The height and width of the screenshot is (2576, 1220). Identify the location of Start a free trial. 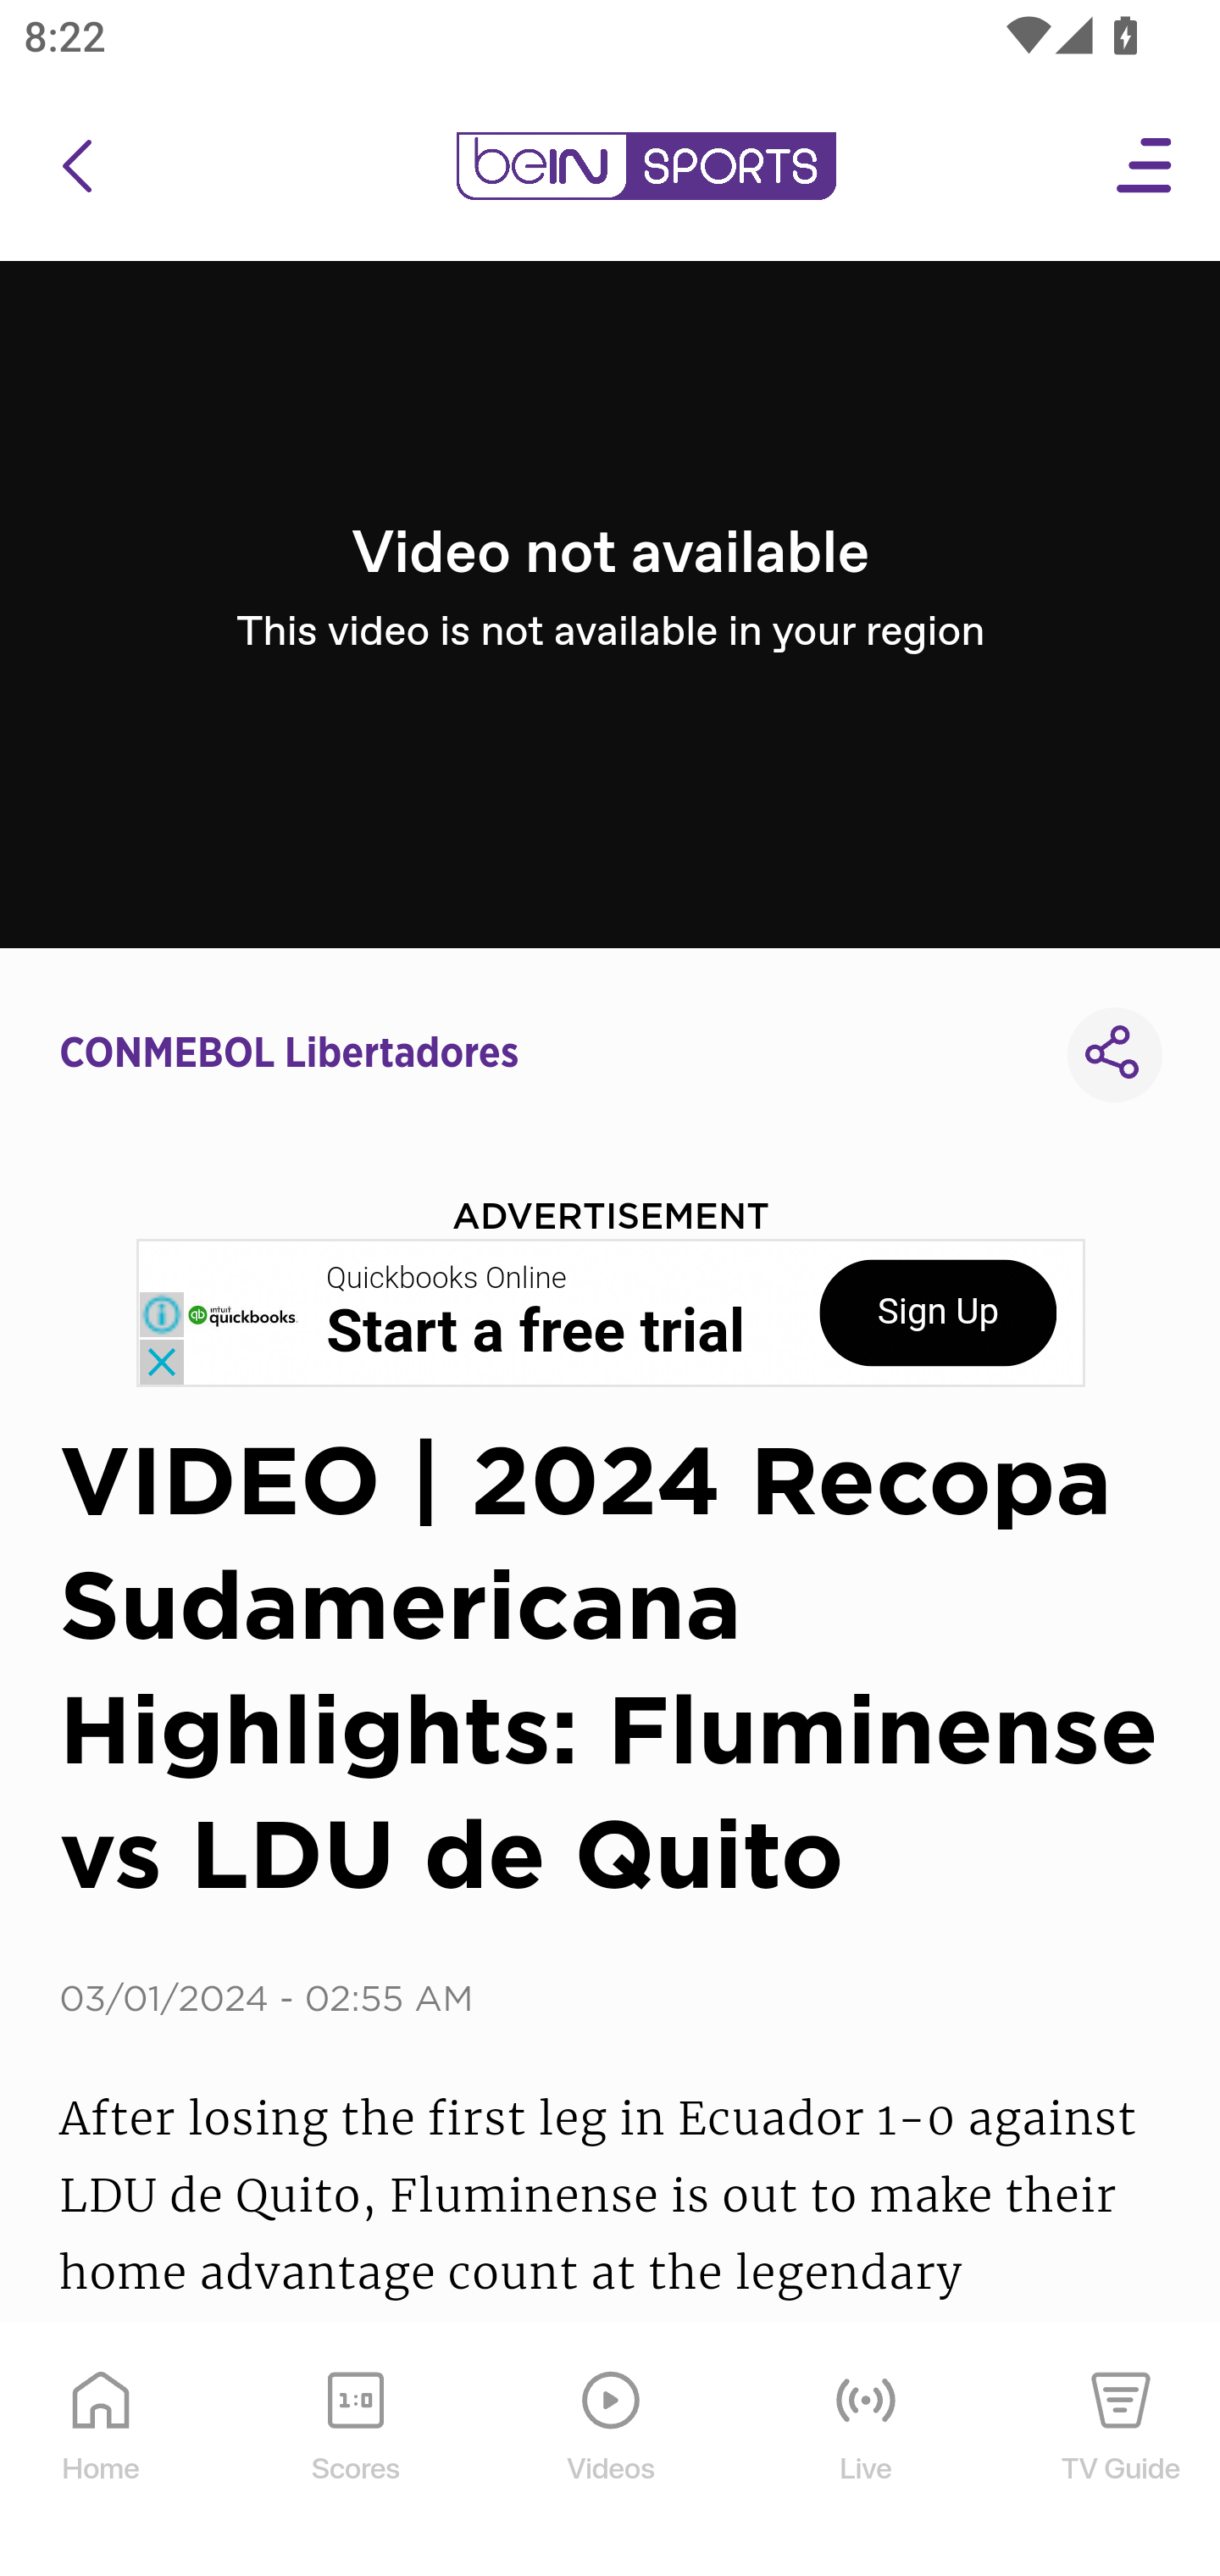
(535, 1332).